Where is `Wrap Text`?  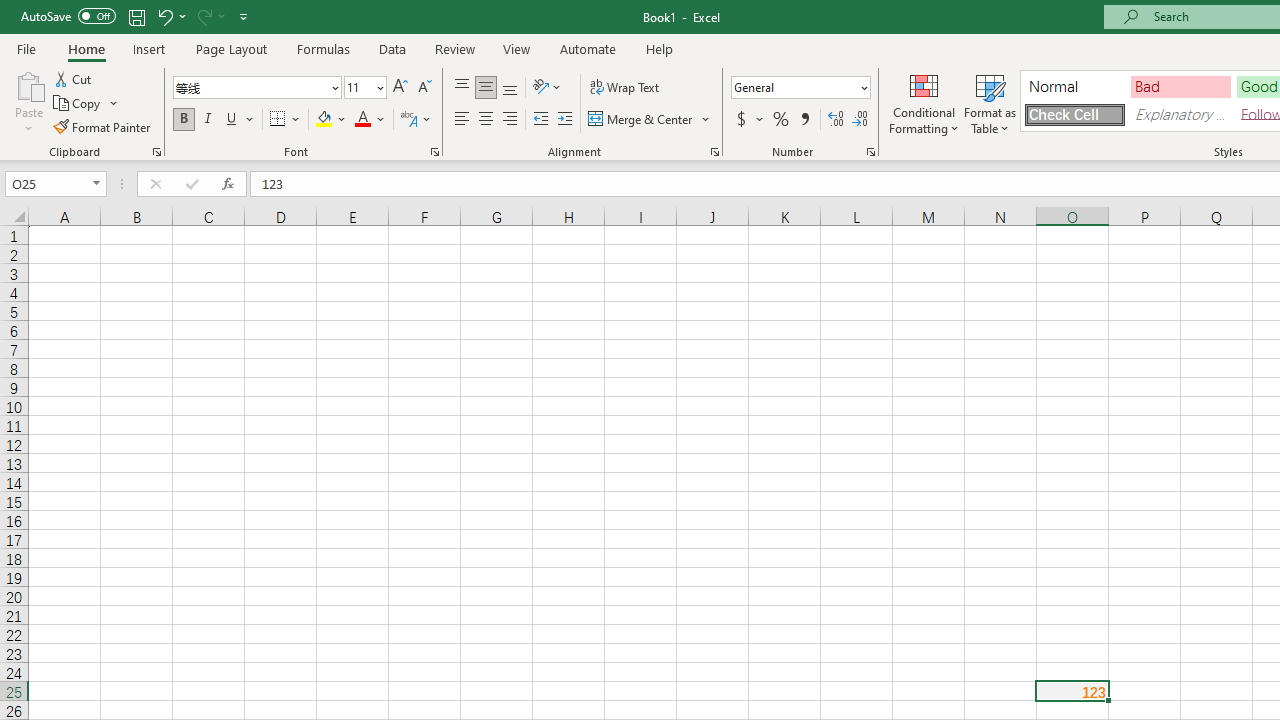 Wrap Text is located at coordinates (624, 88).